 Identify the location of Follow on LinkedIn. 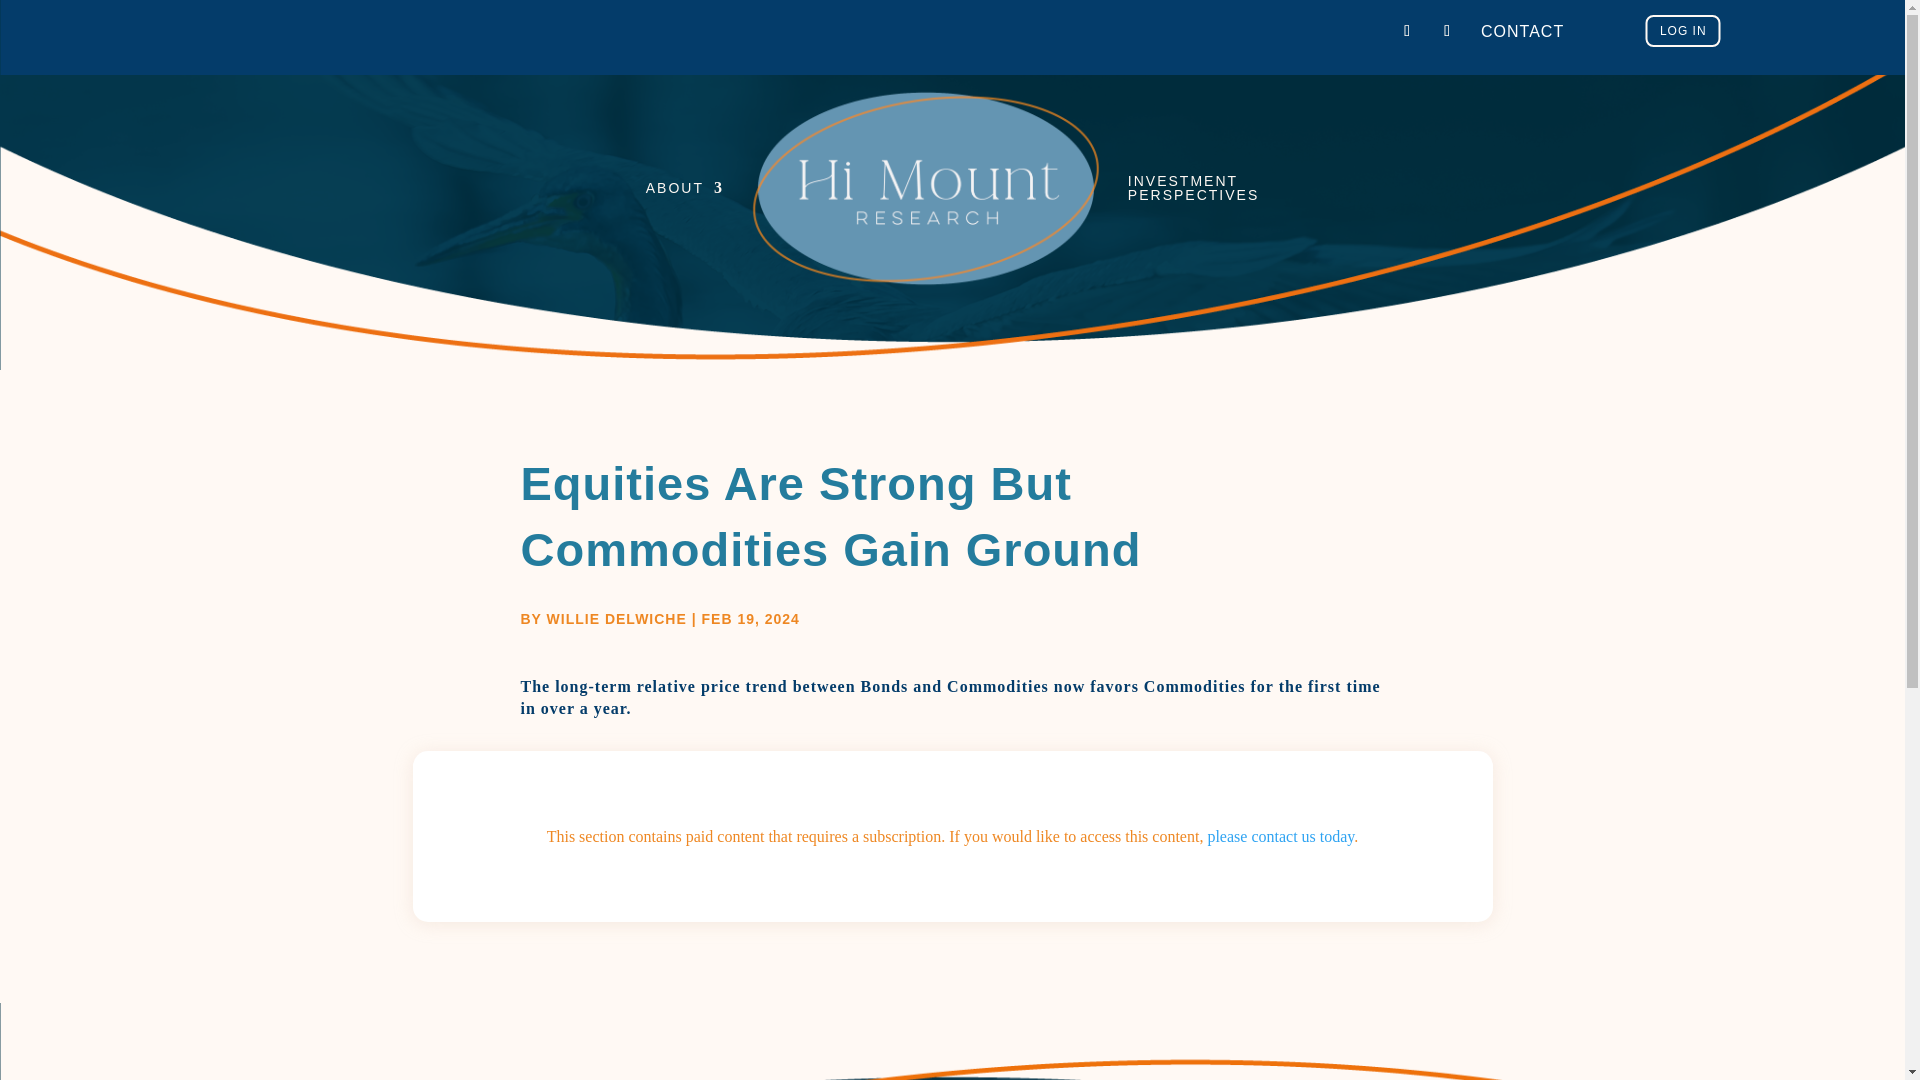
(1446, 31).